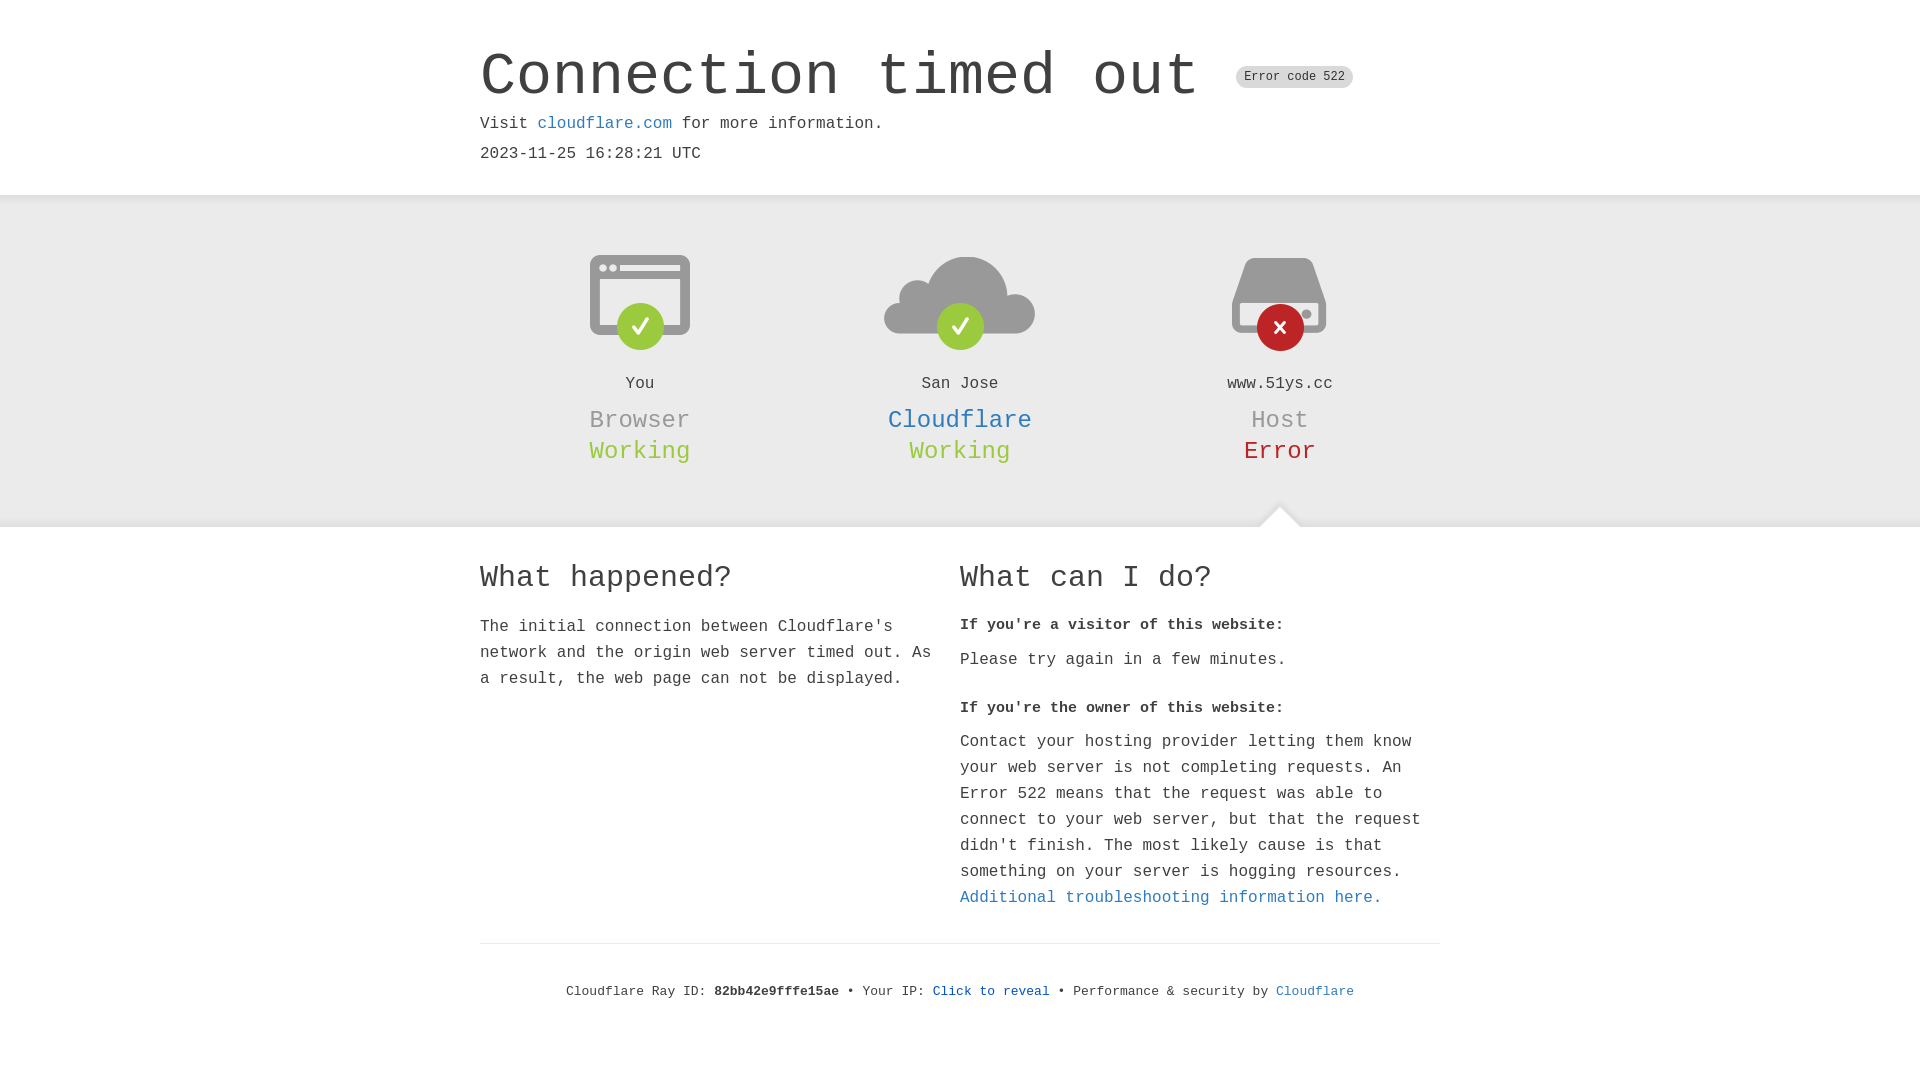  What do you see at coordinates (1315, 992) in the screenshot?
I see `Cloudflare` at bounding box center [1315, 992].